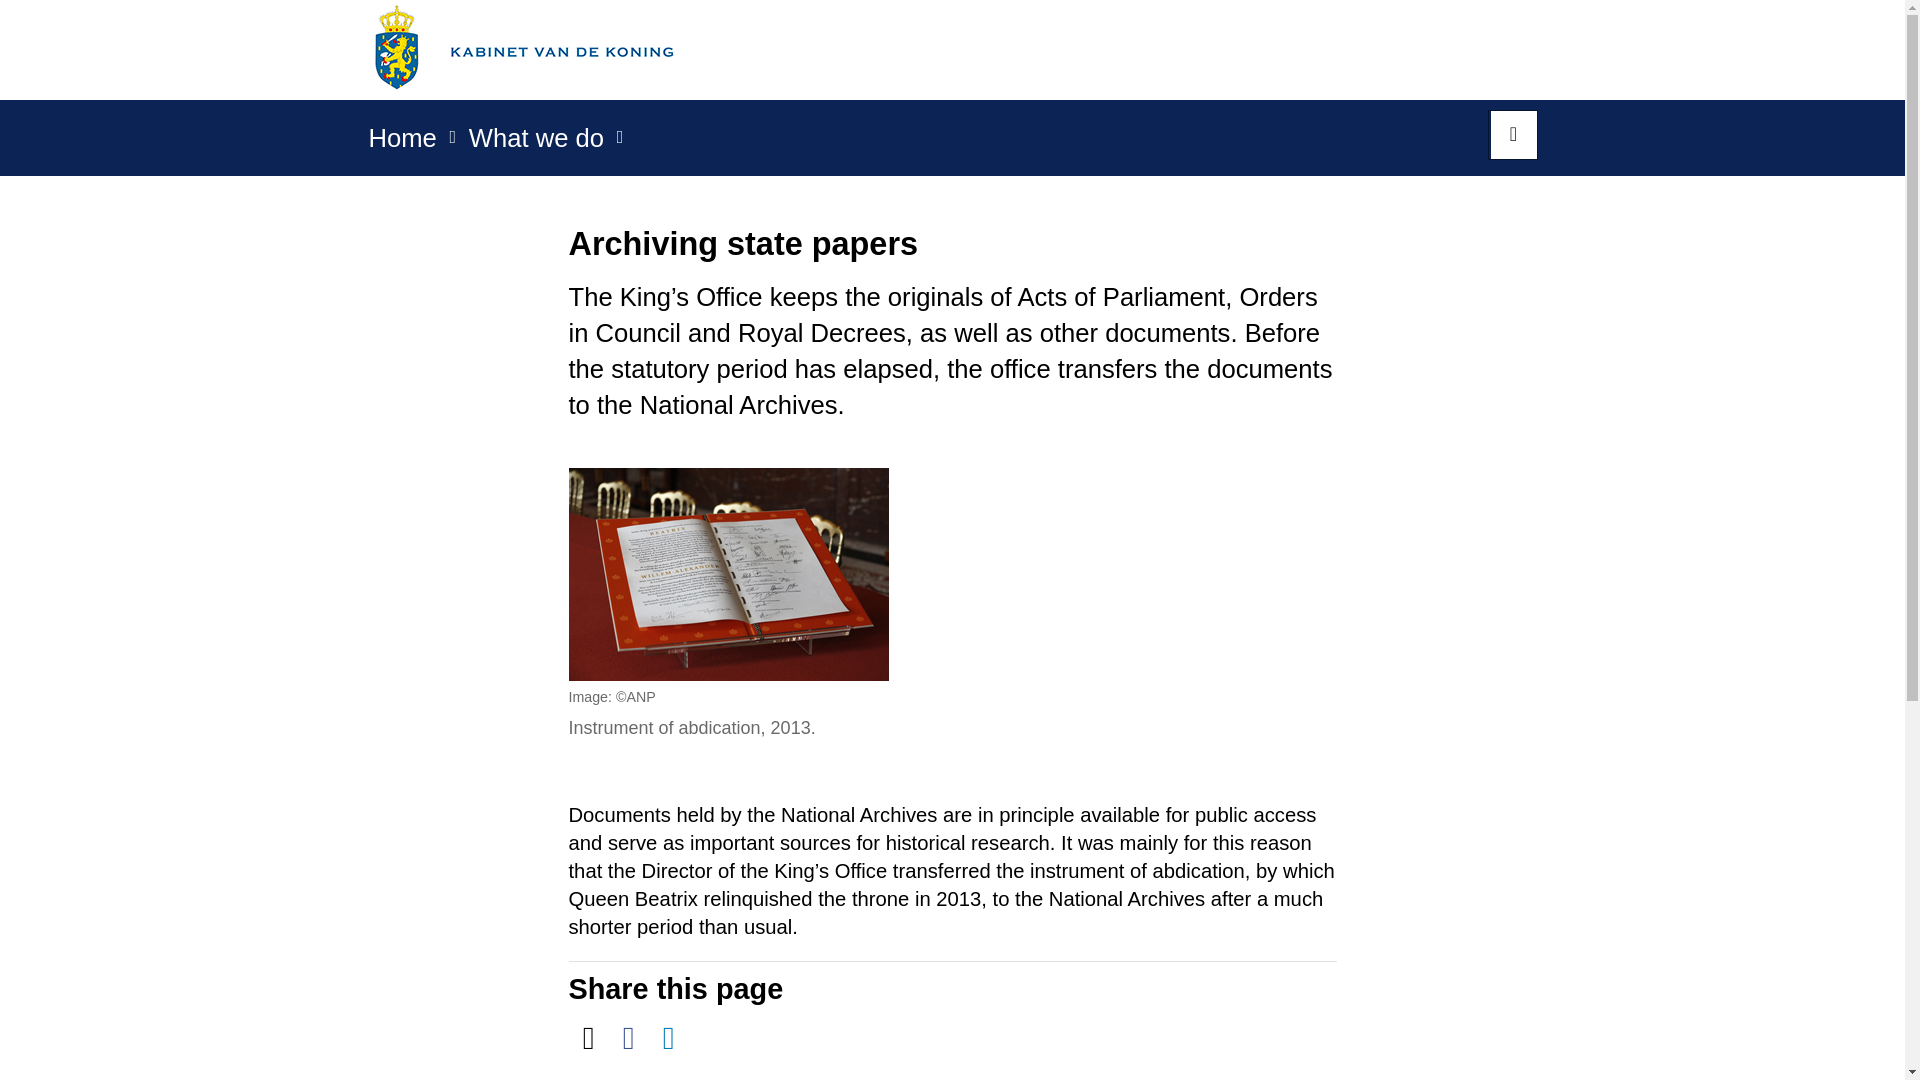 This screenshot has height=1080, width=1920. Describe the element at coordinates (402, 144) in the screenshot. I see `Home` at that location.